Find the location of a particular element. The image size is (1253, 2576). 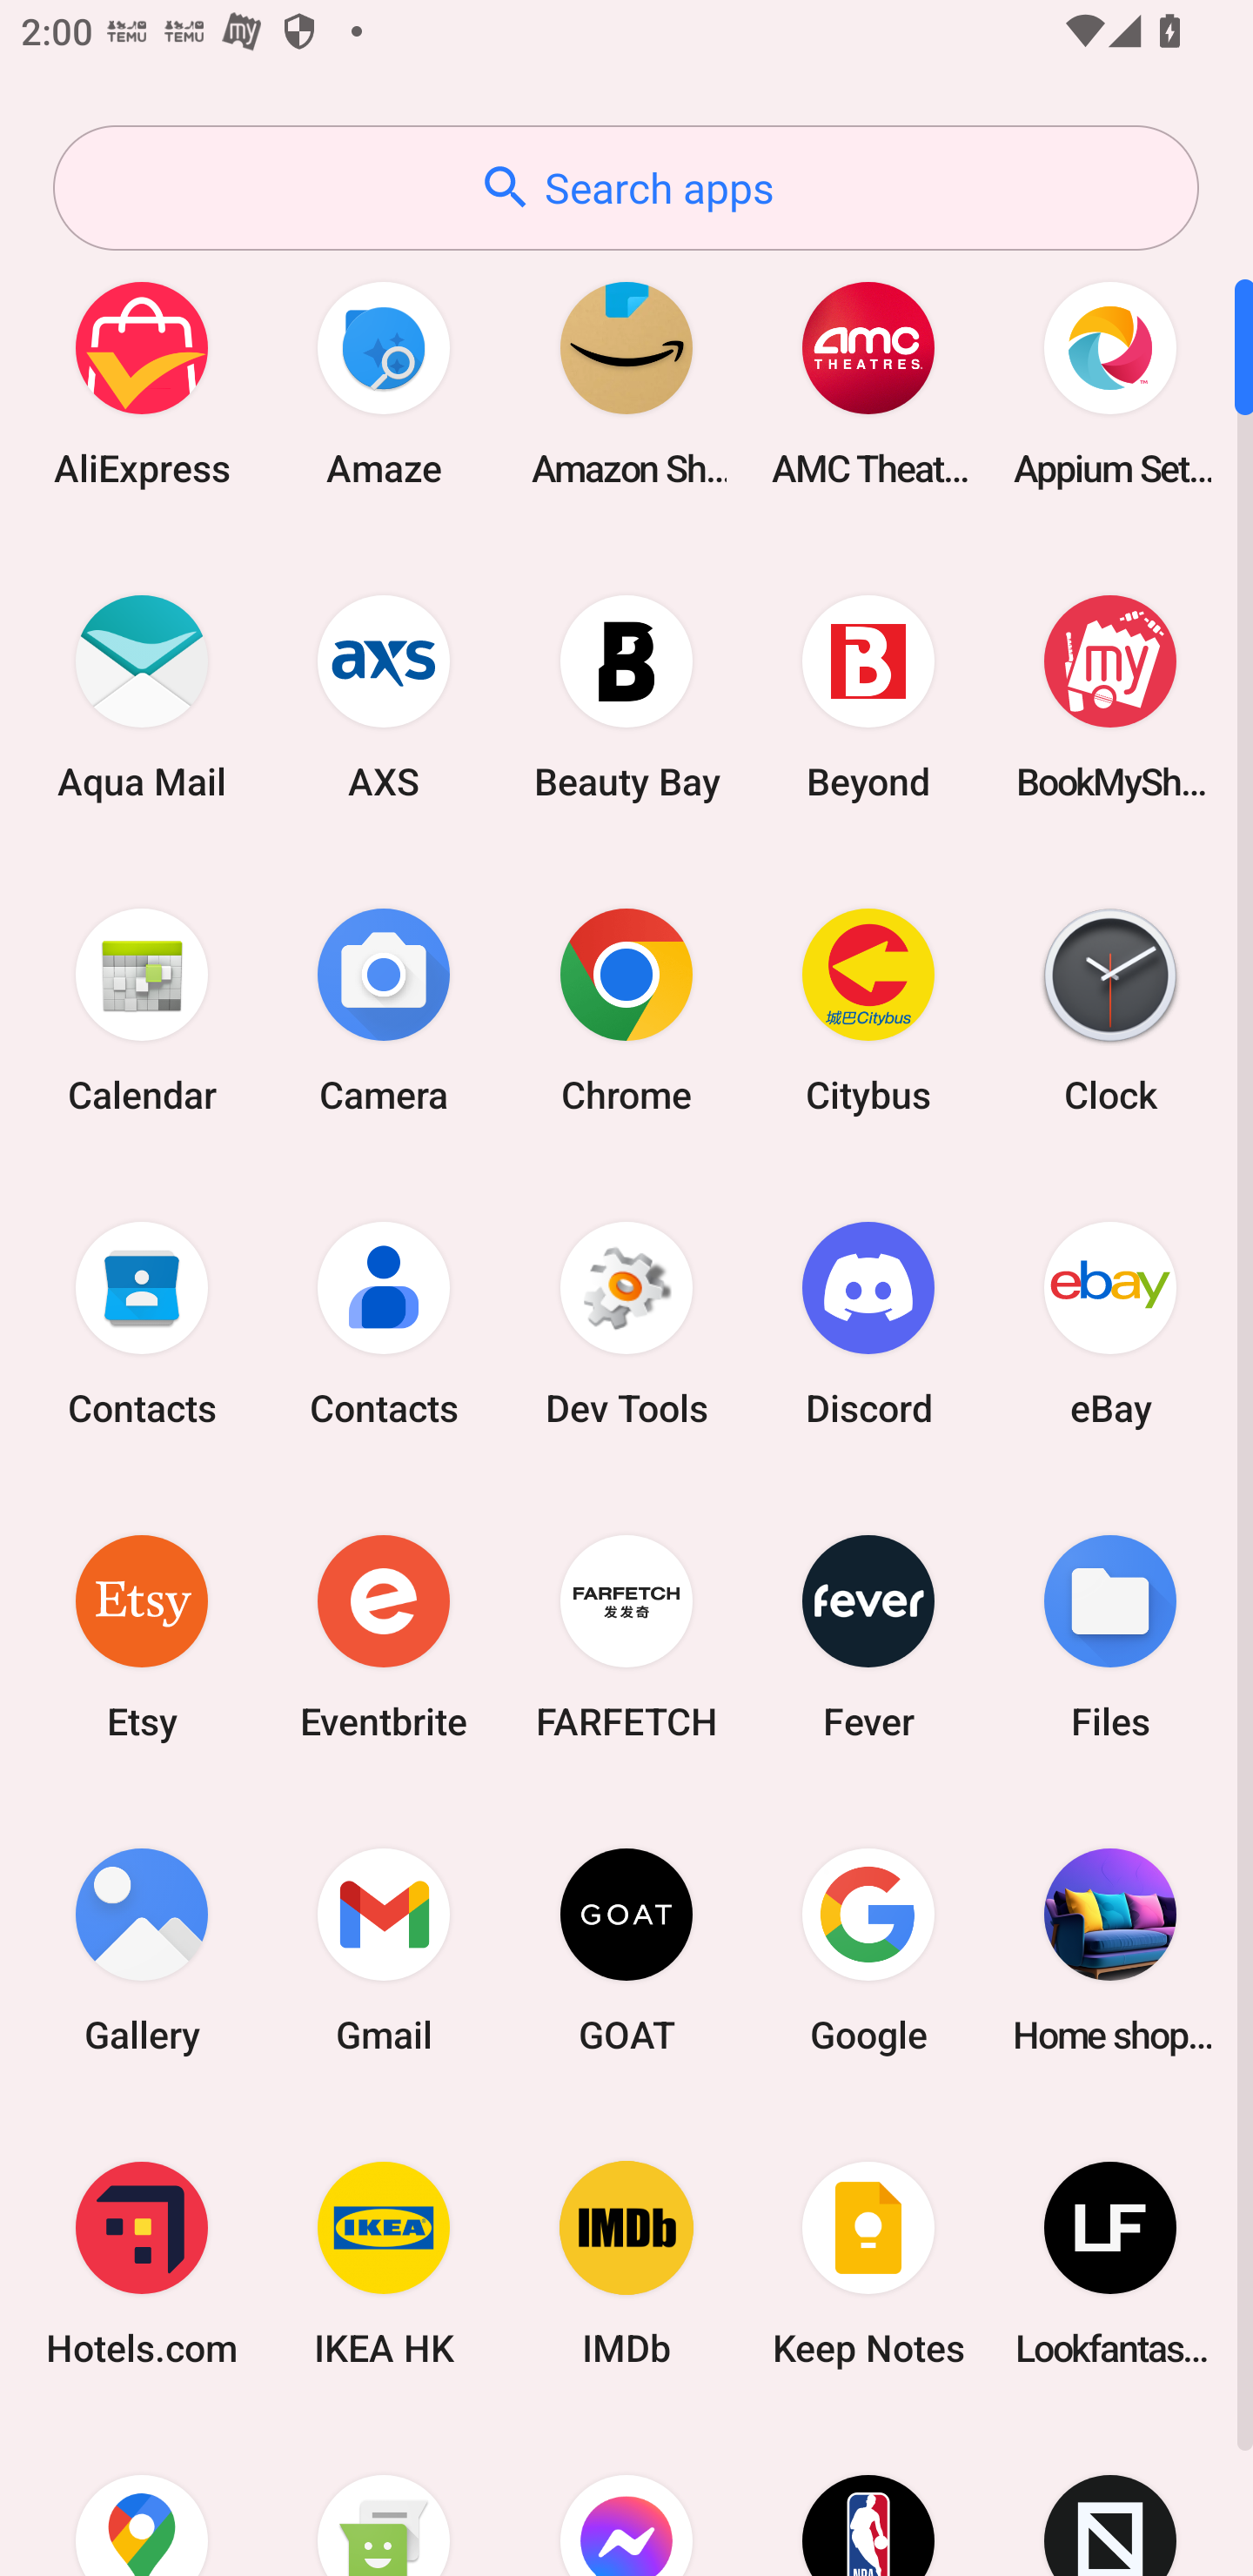

Chrome is located at coordinates (626, 1010).